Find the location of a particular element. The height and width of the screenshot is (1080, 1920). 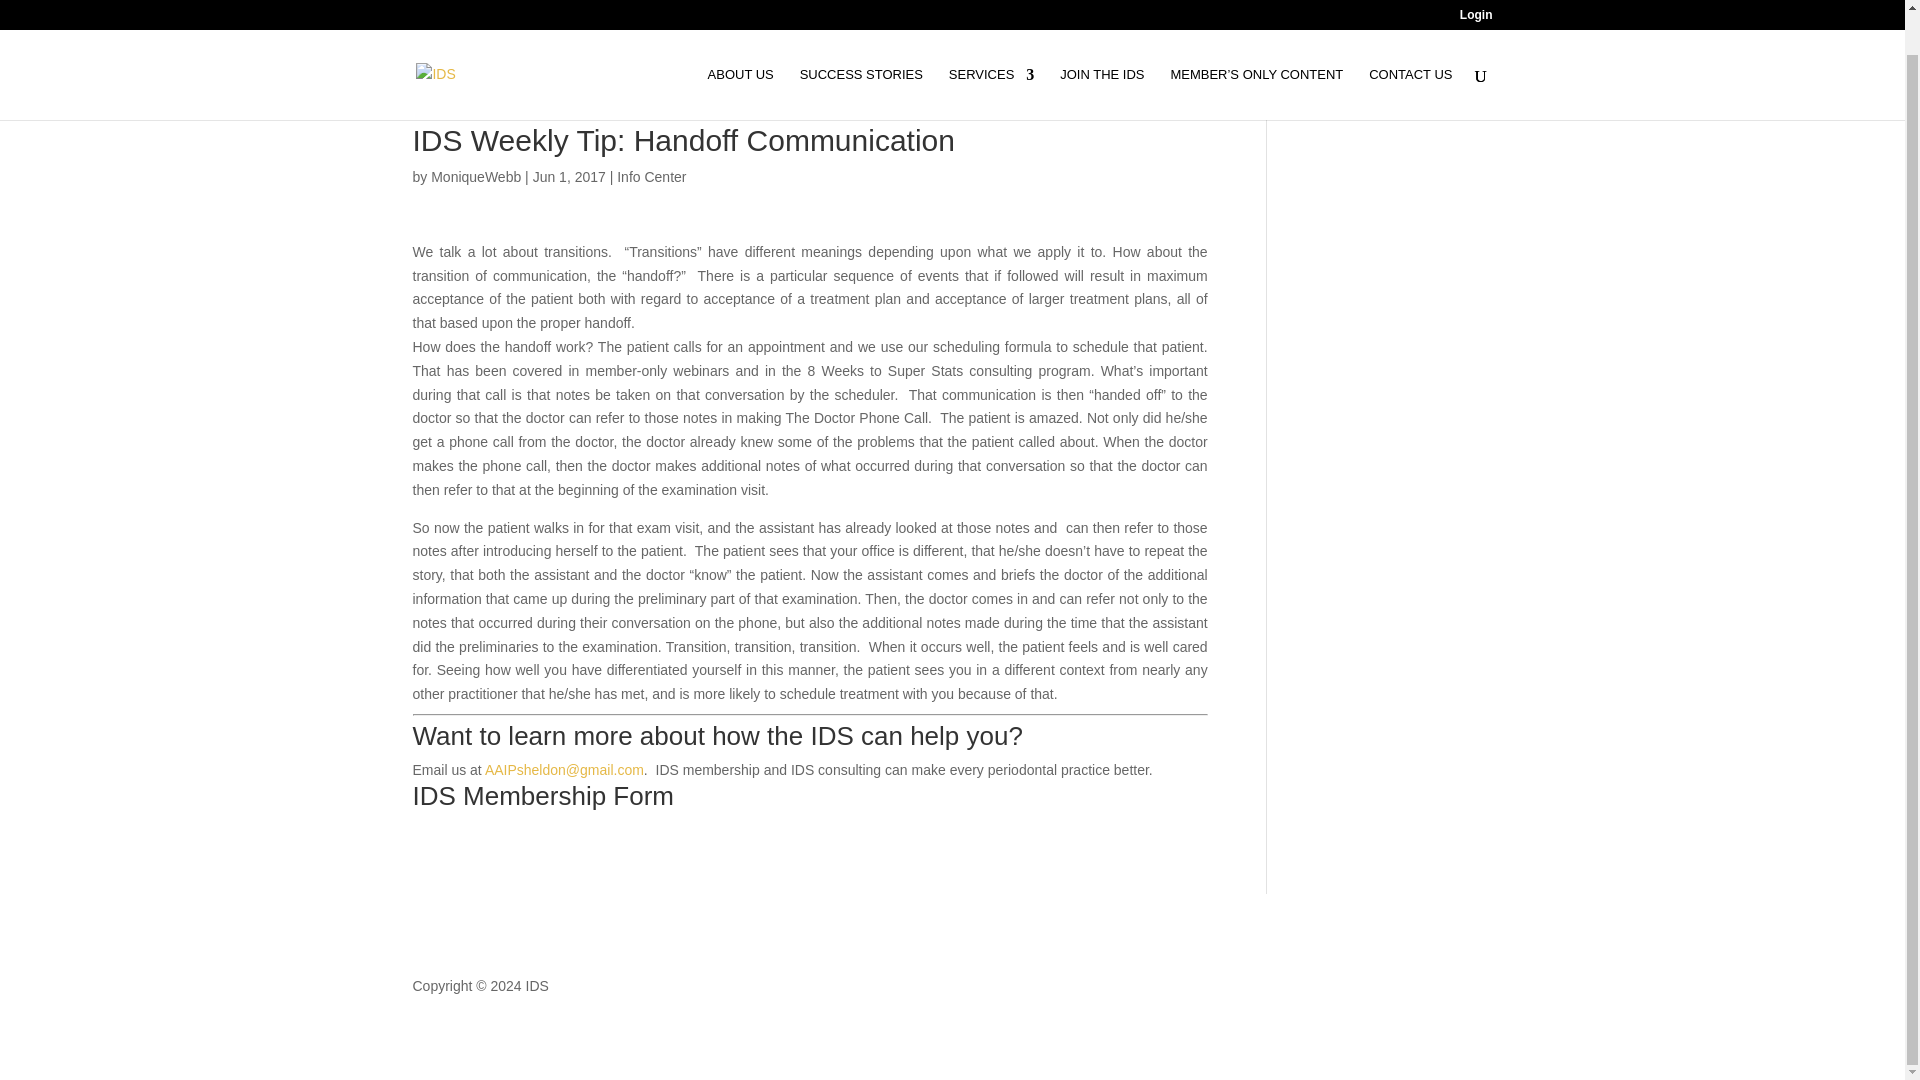

ABOUT US is located at coordinates (740, 50).